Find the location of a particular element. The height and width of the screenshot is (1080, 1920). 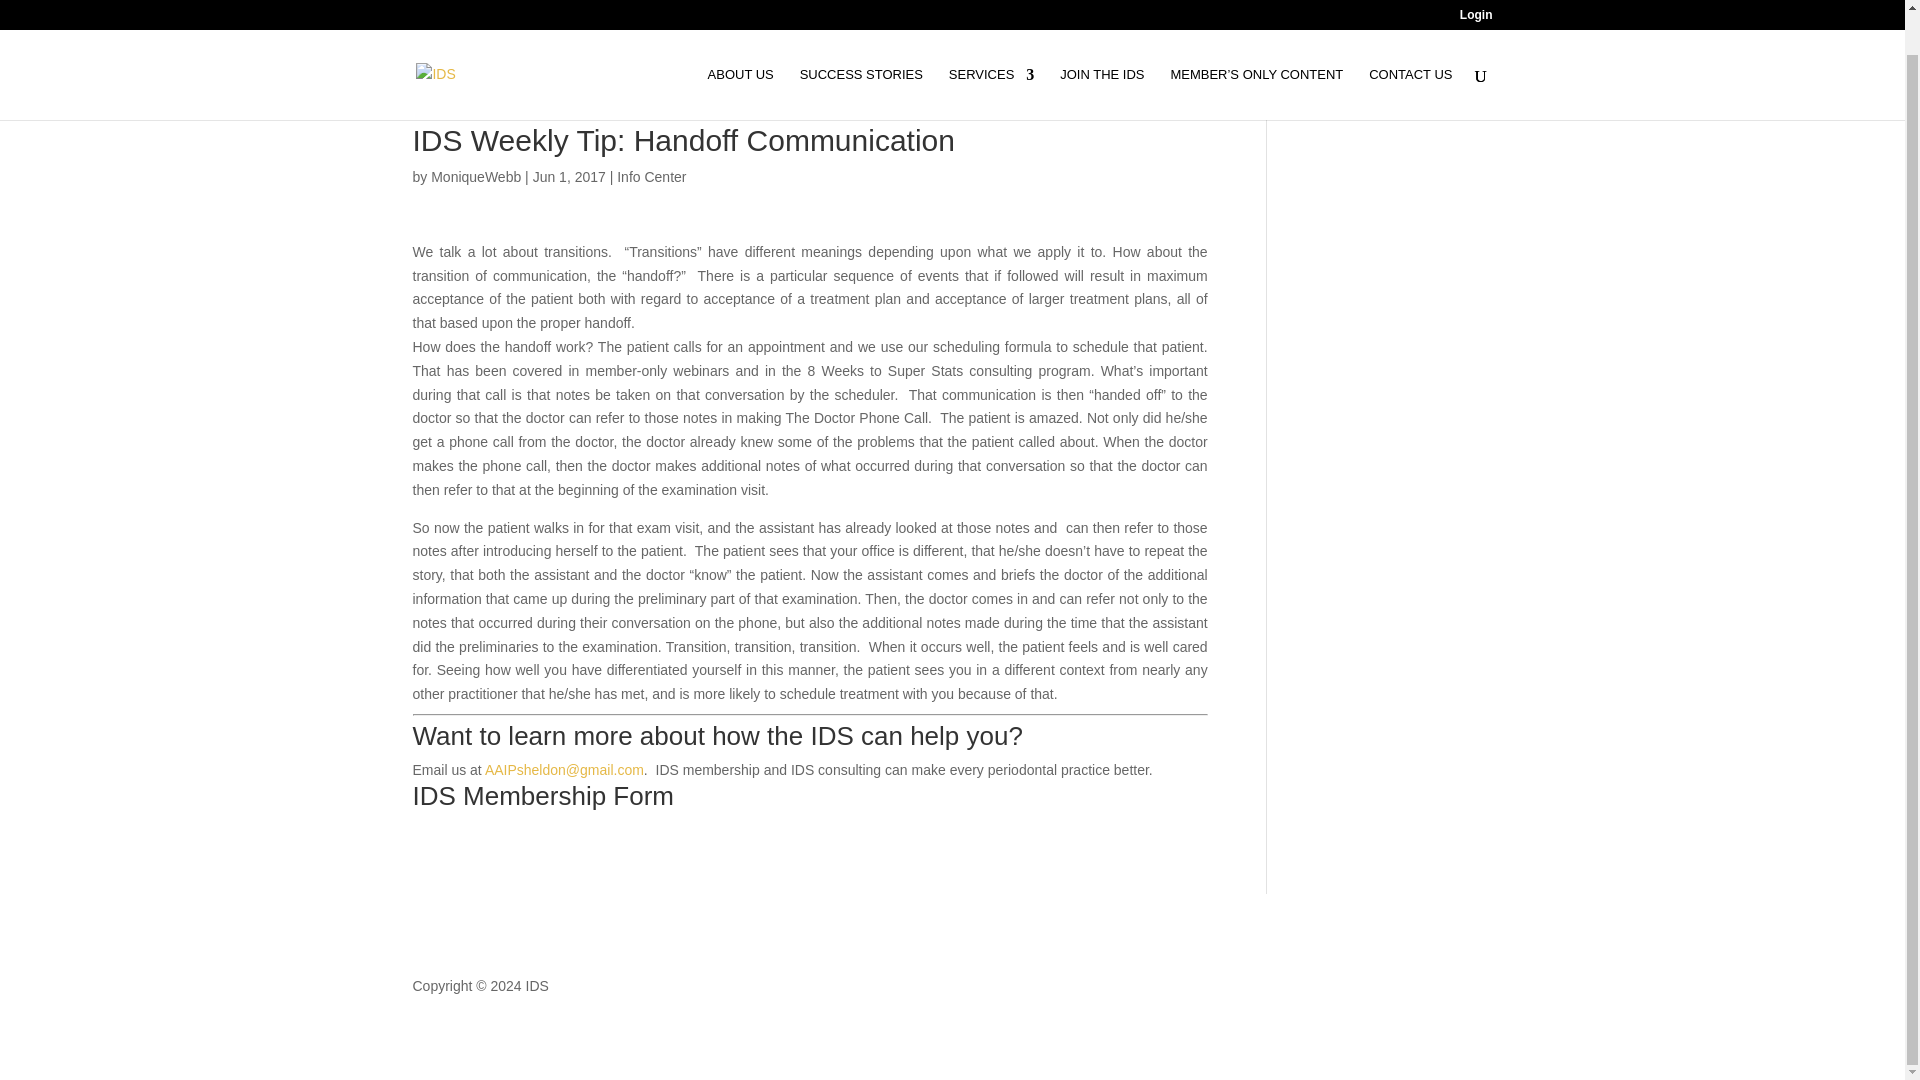

ABOUT US is located at coordinates (740, 50).